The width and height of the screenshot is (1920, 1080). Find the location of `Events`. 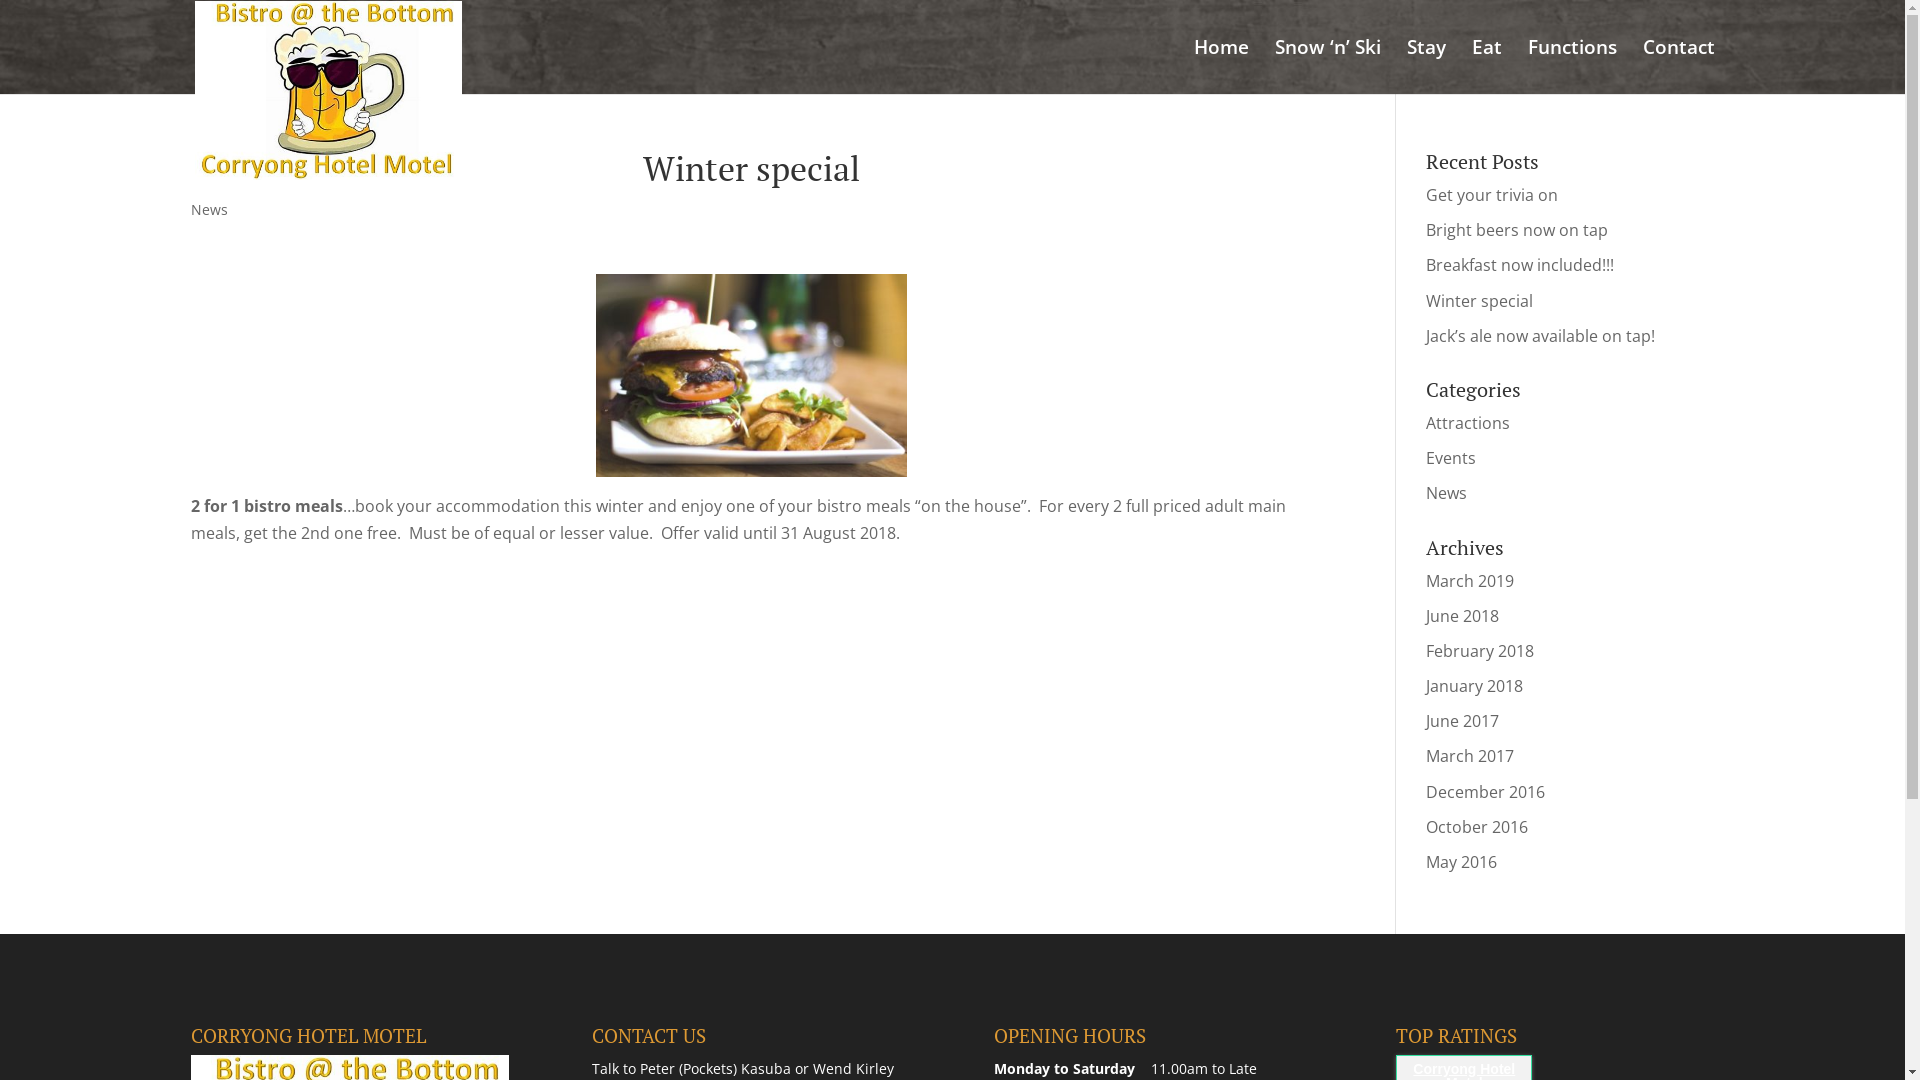

Events is located at coordinates (1451, 458).